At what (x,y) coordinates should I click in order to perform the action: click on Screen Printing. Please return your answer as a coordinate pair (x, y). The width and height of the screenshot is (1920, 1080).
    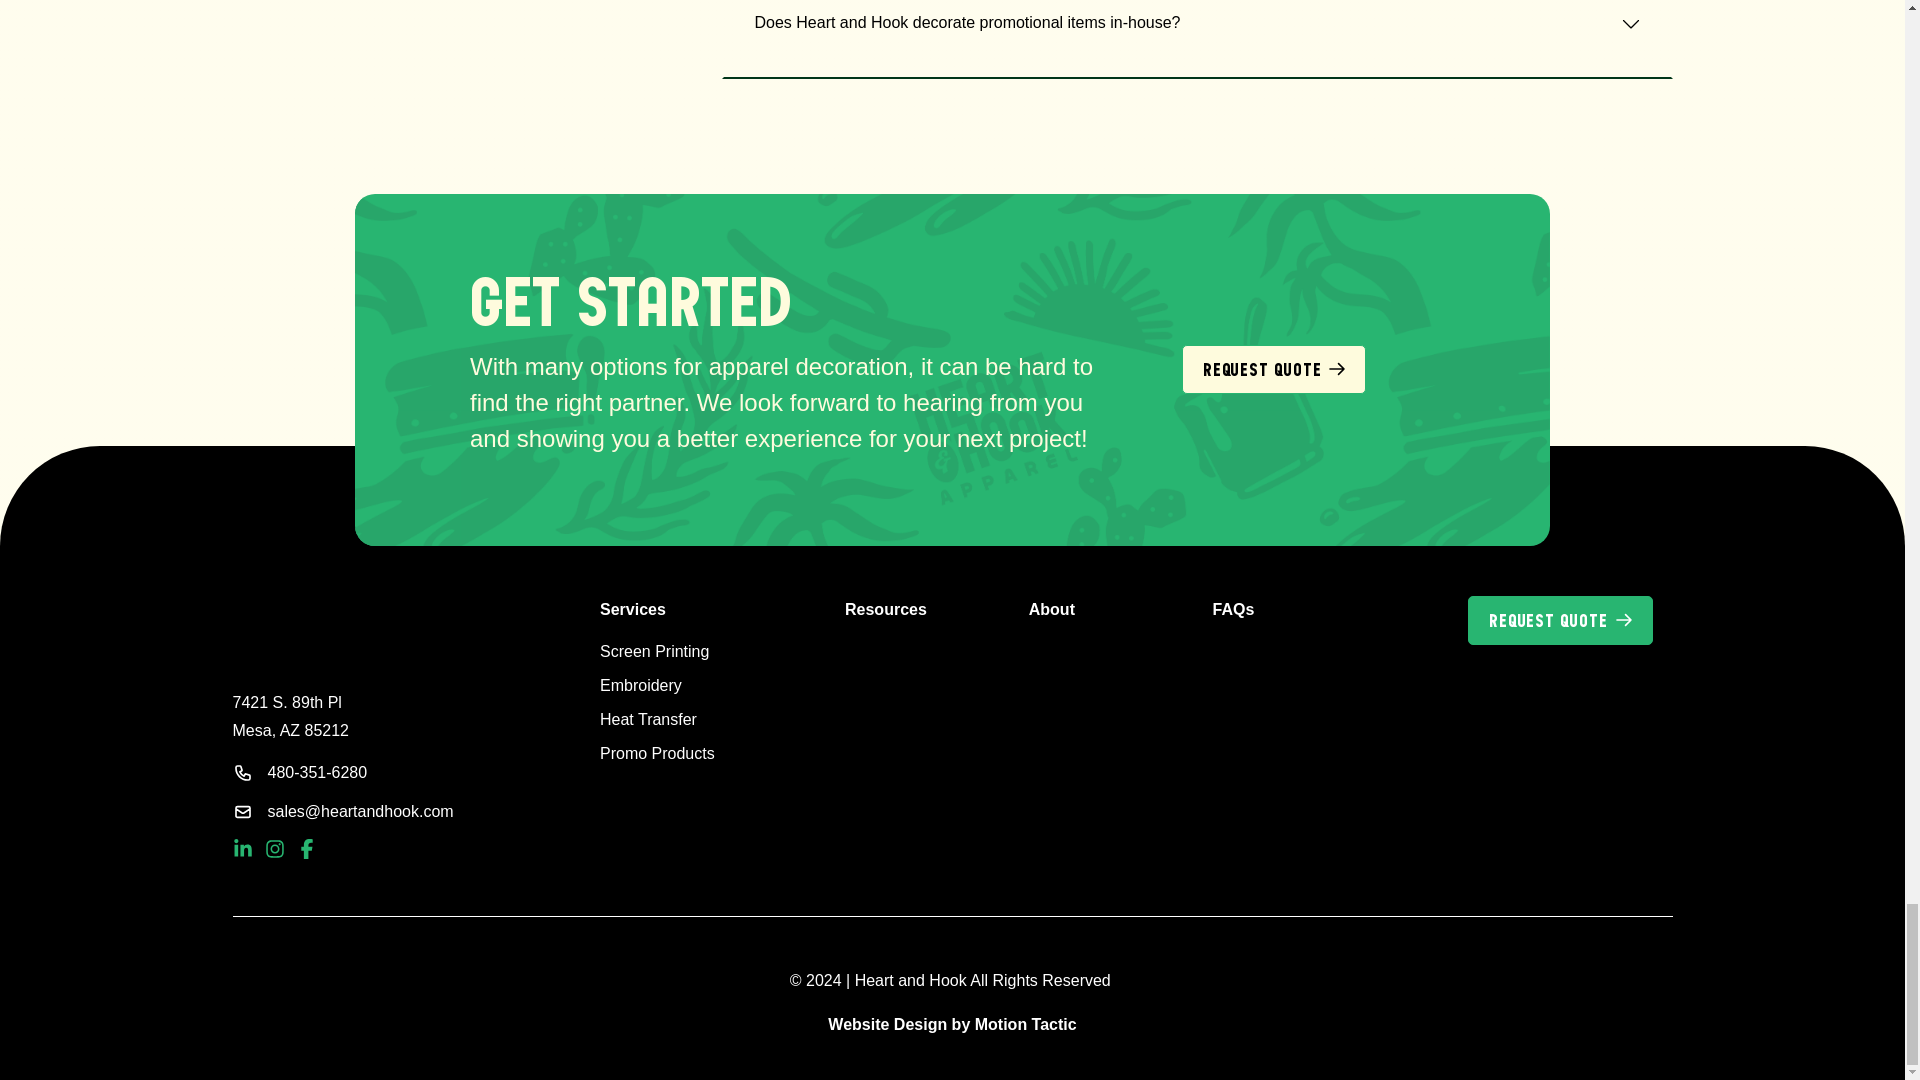
    Looking at the image, I should click on (706, 652).